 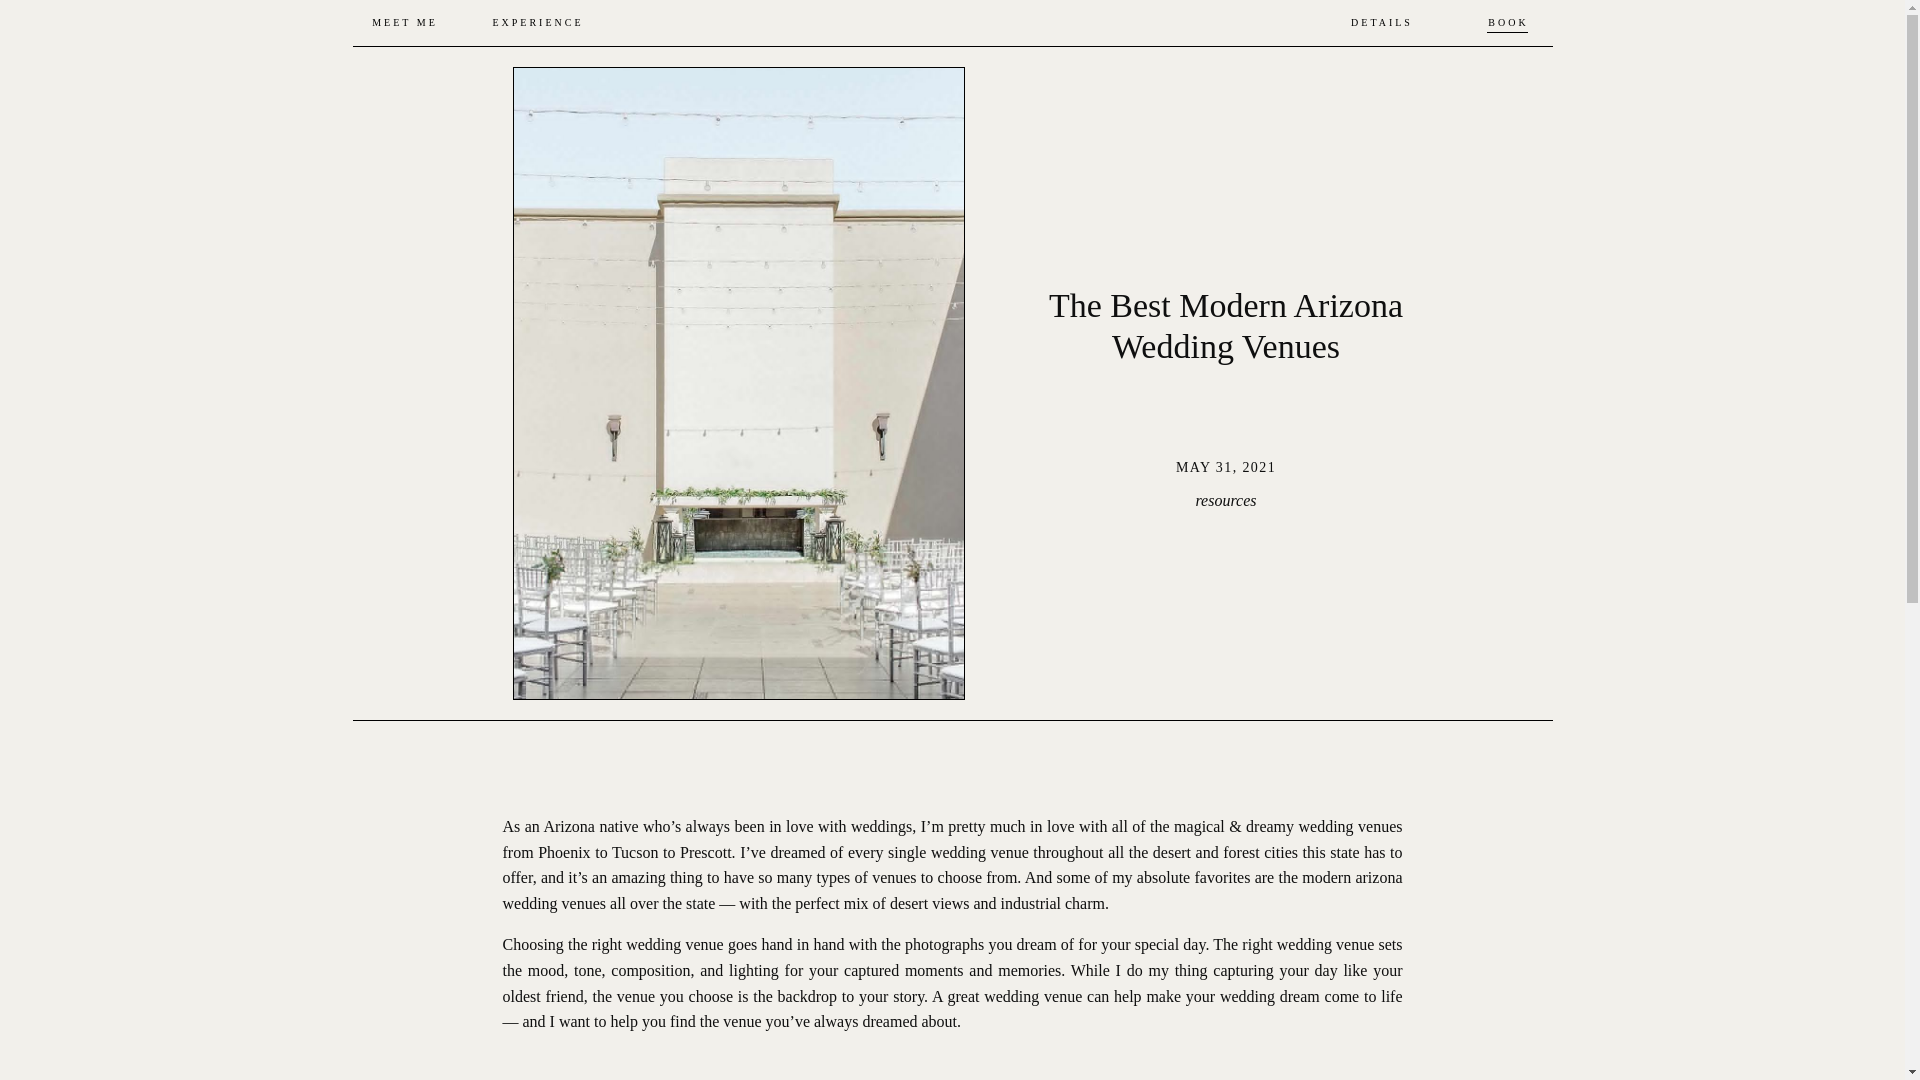 What do you see at coordinates (406, 24) in the screenshot?
I see `MEET ME` at bounding box center [406, 24].